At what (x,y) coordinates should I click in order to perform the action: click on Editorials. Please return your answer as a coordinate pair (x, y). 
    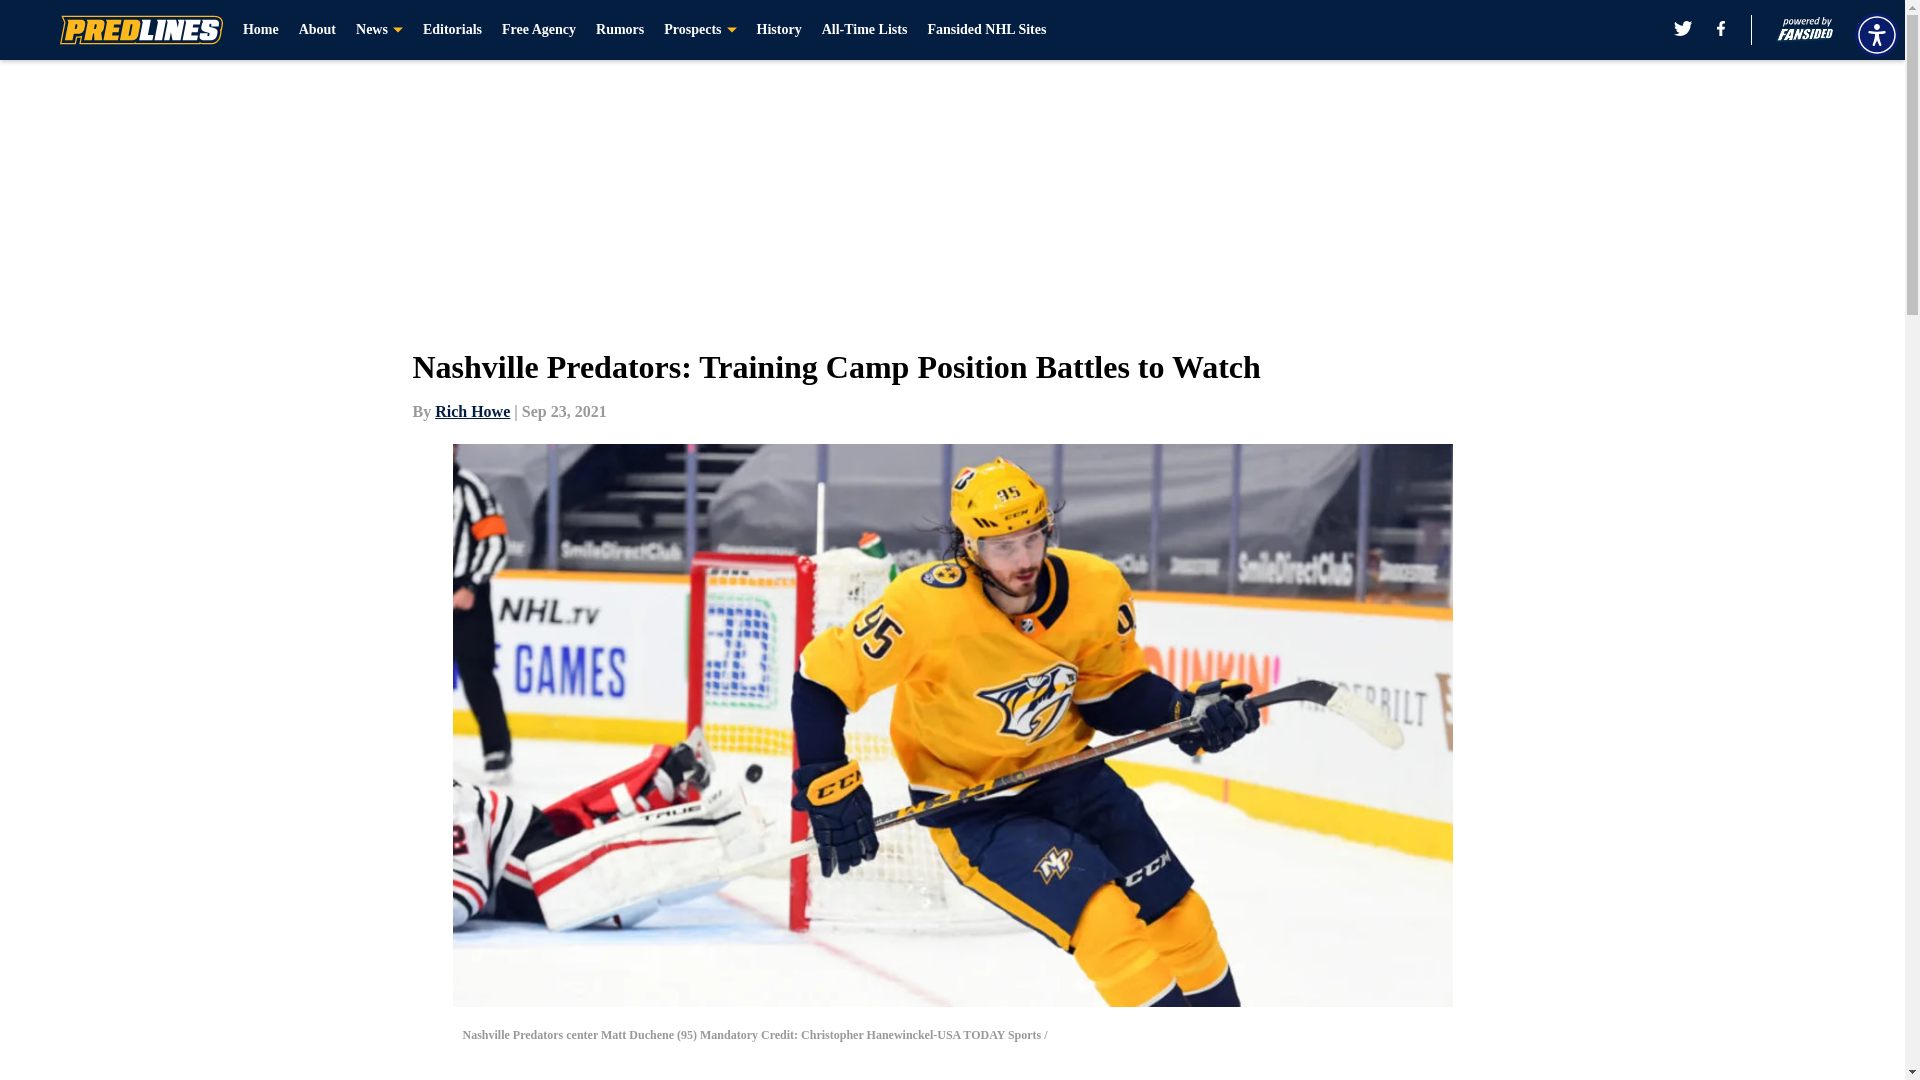
    Looking at the image, I should click on (452, 30).